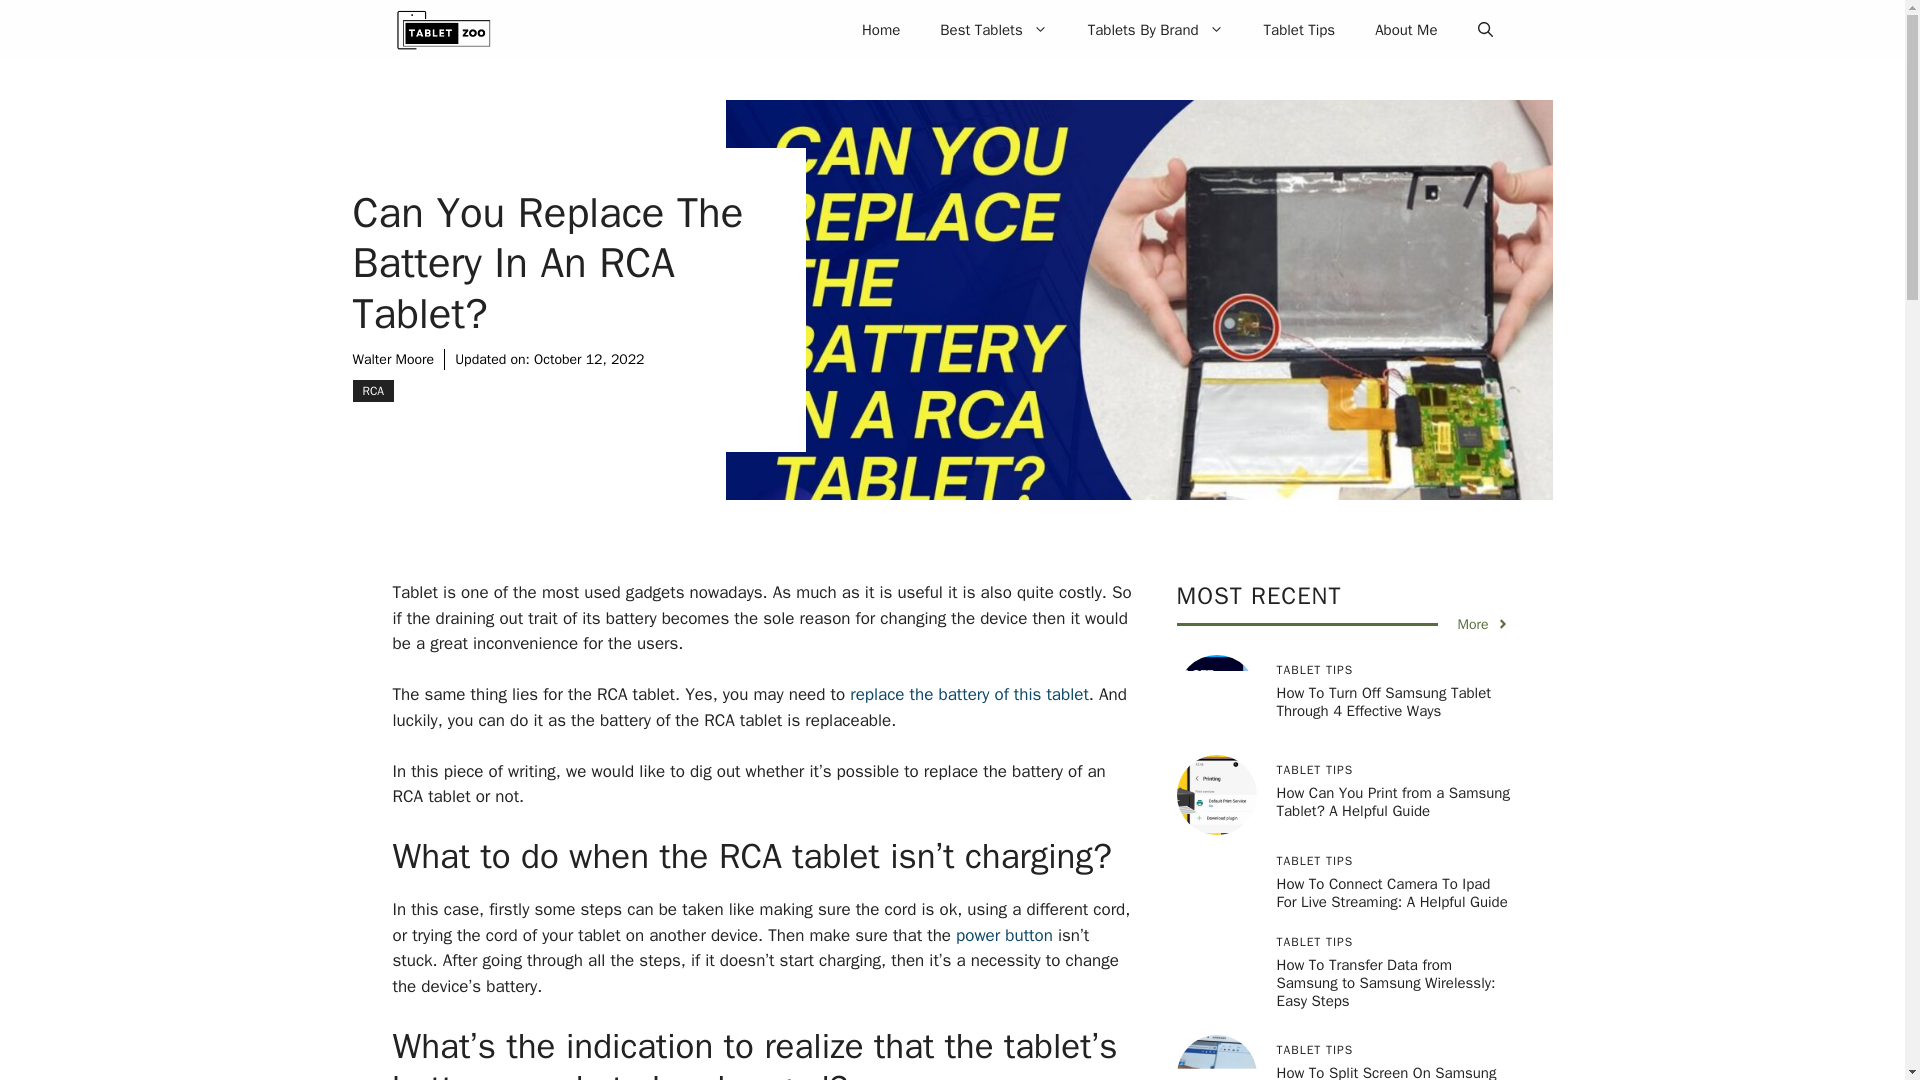 This screenshot has height=1080, width=1920. What do you see at coordinates (1483, 624) in the screenshot?
I see `More` at bounding box center [1483, 624].